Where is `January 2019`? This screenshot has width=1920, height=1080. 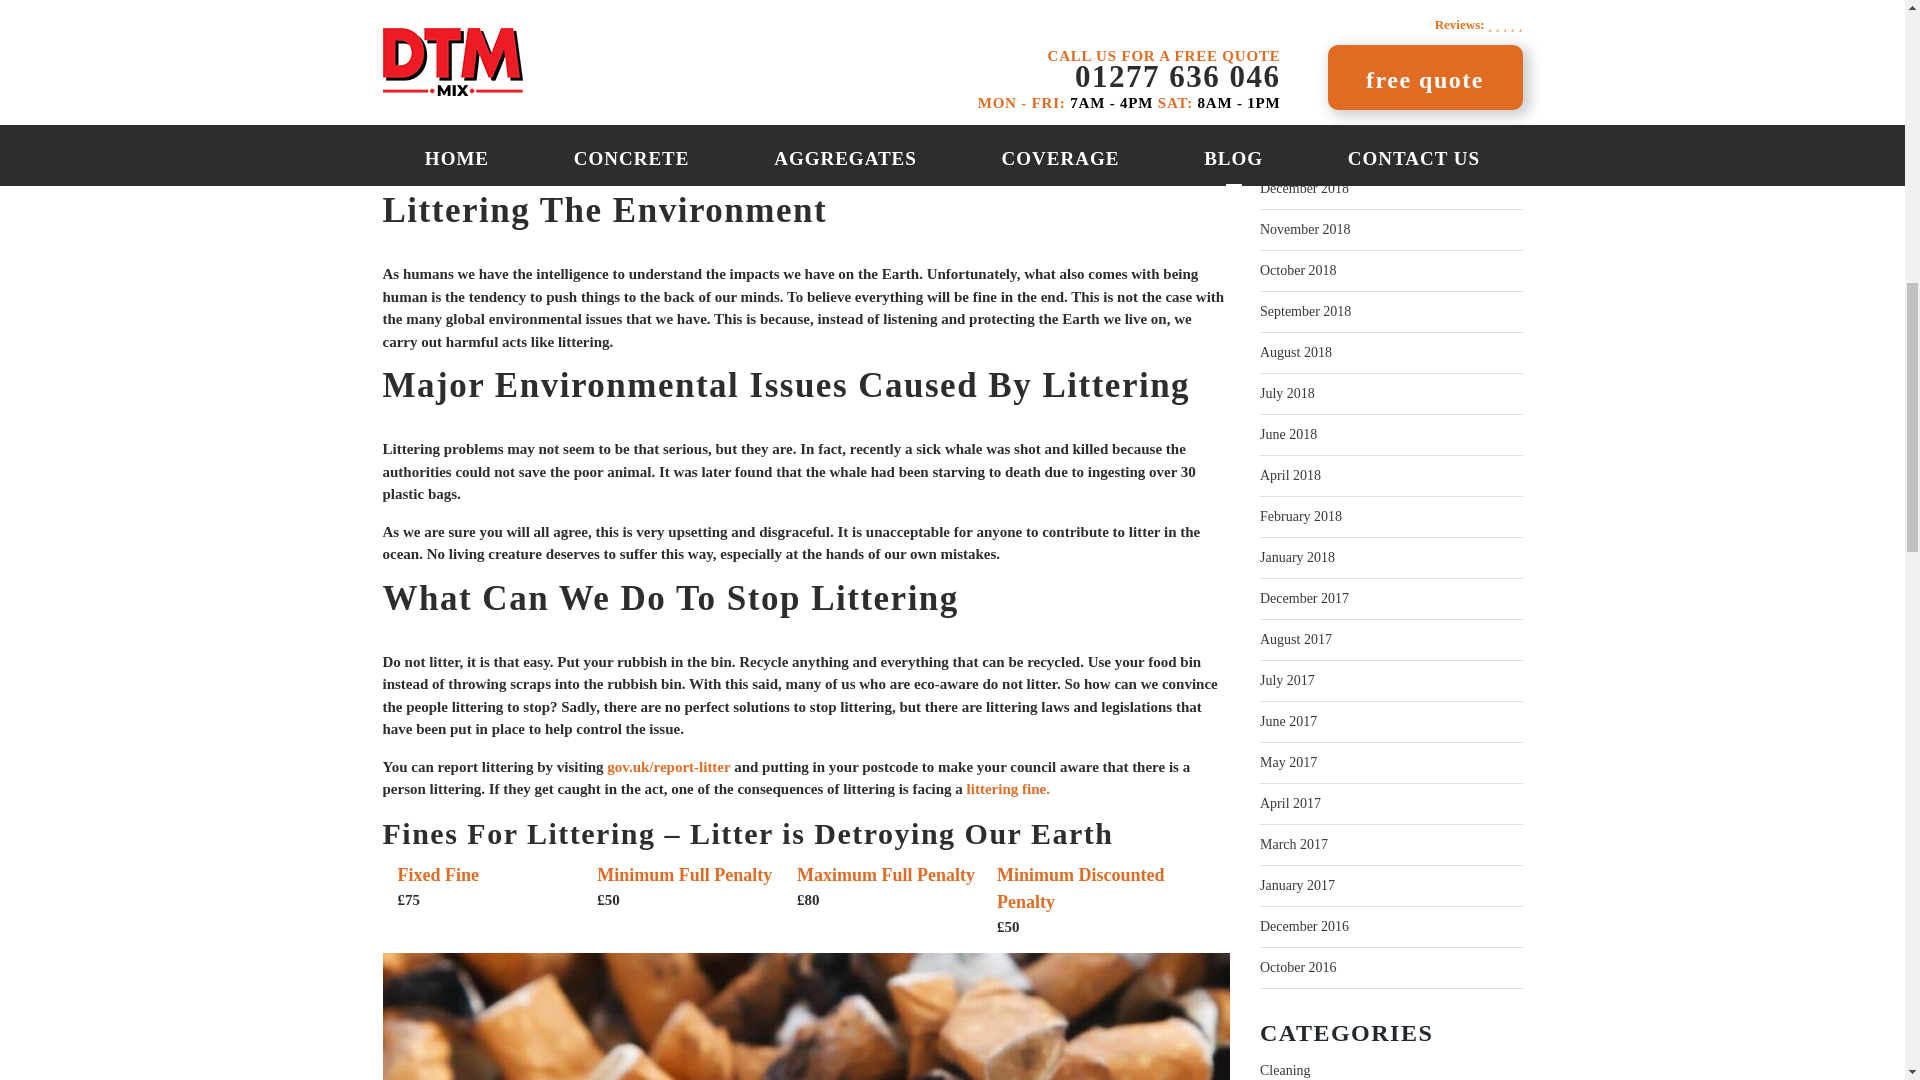
January 2019 is located at coordinates (1296, 148).